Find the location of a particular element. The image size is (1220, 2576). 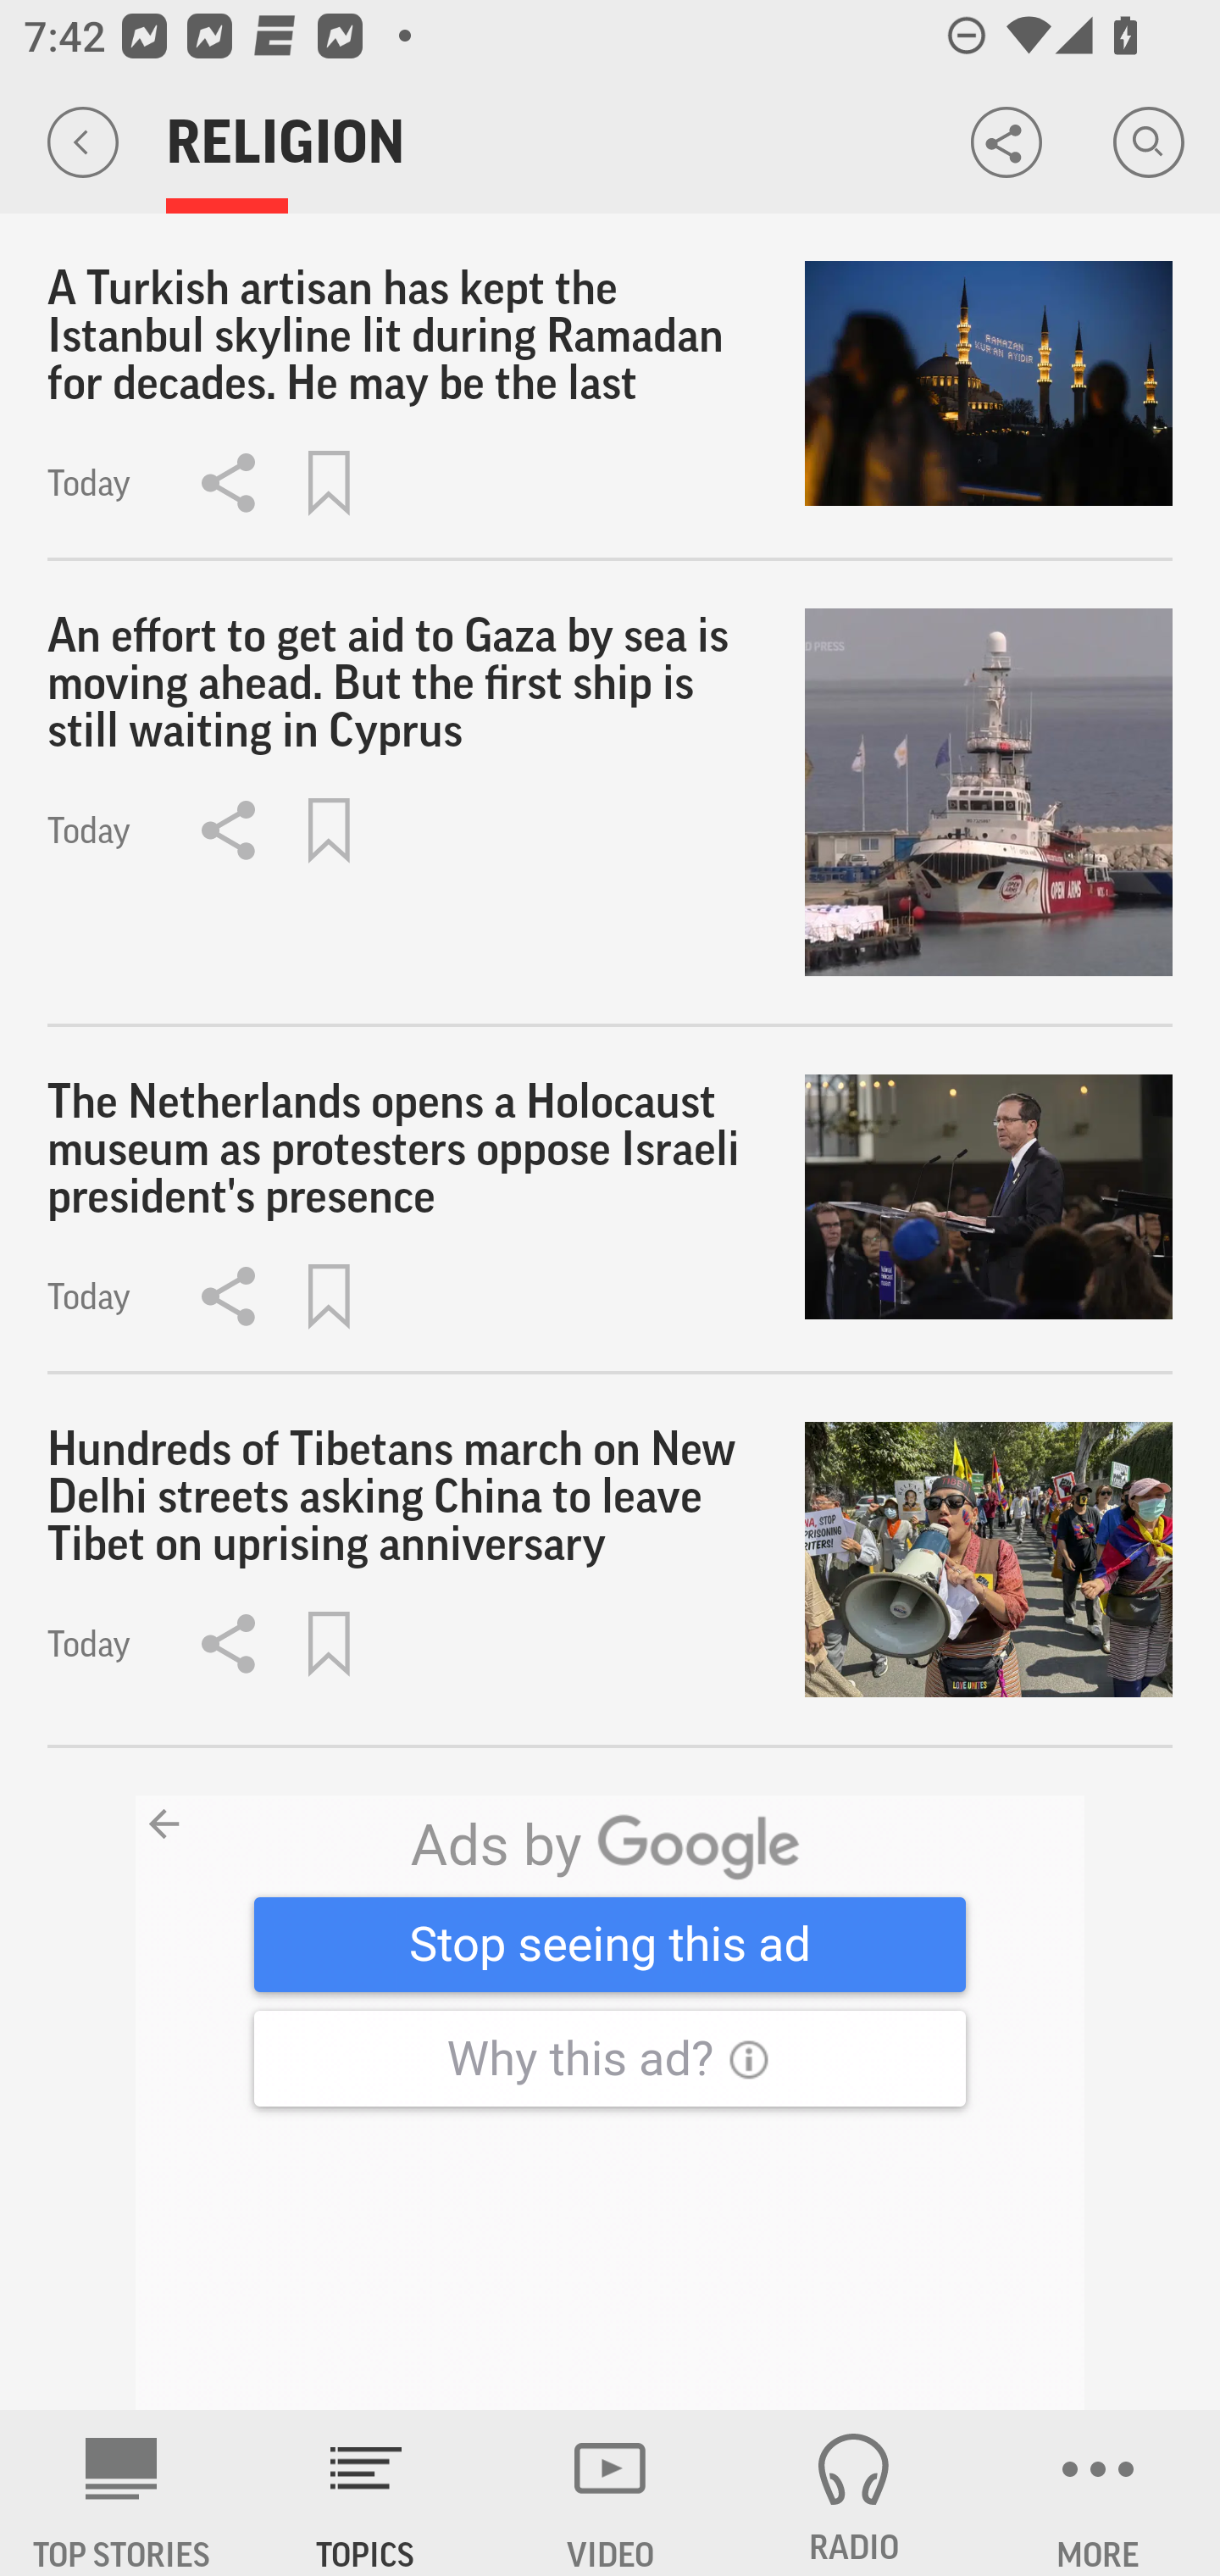

TOPICS is located at coordinates (366, 2493).